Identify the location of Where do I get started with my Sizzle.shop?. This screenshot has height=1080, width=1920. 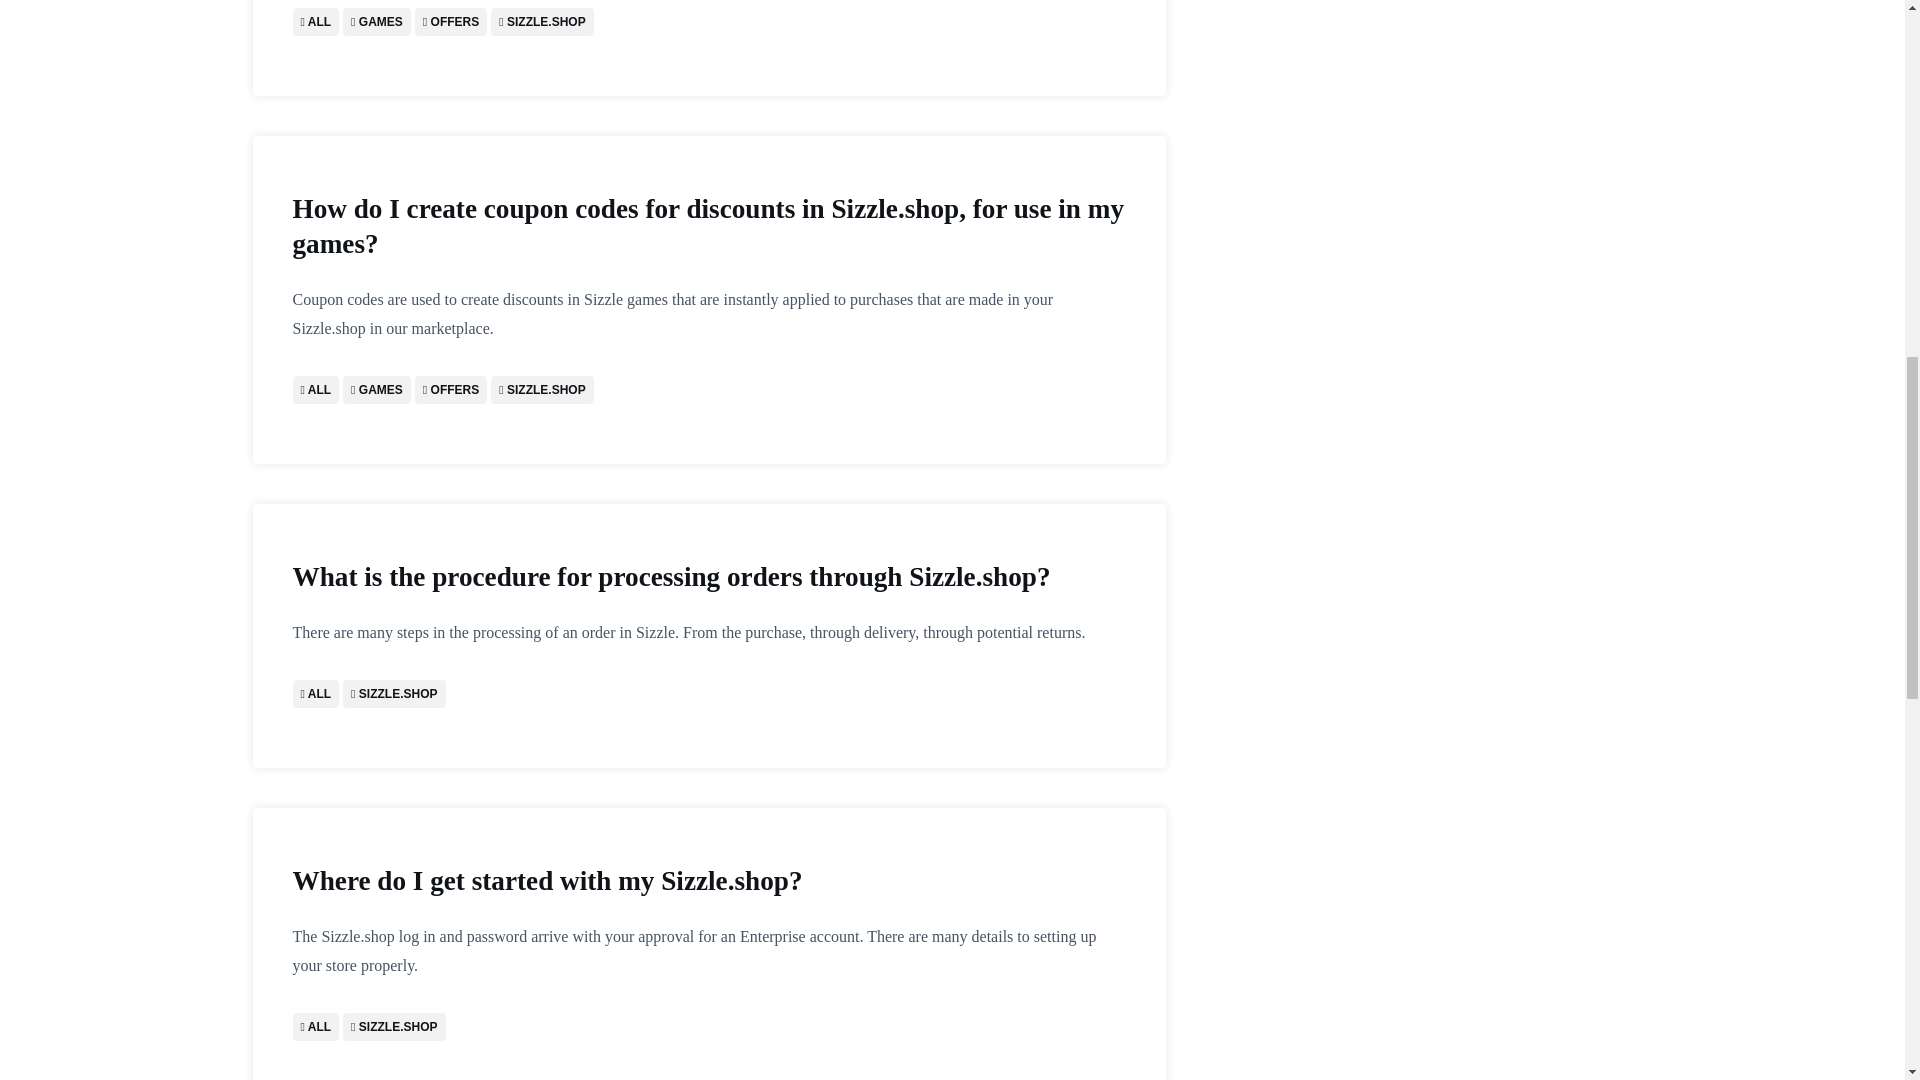
(708, 881).